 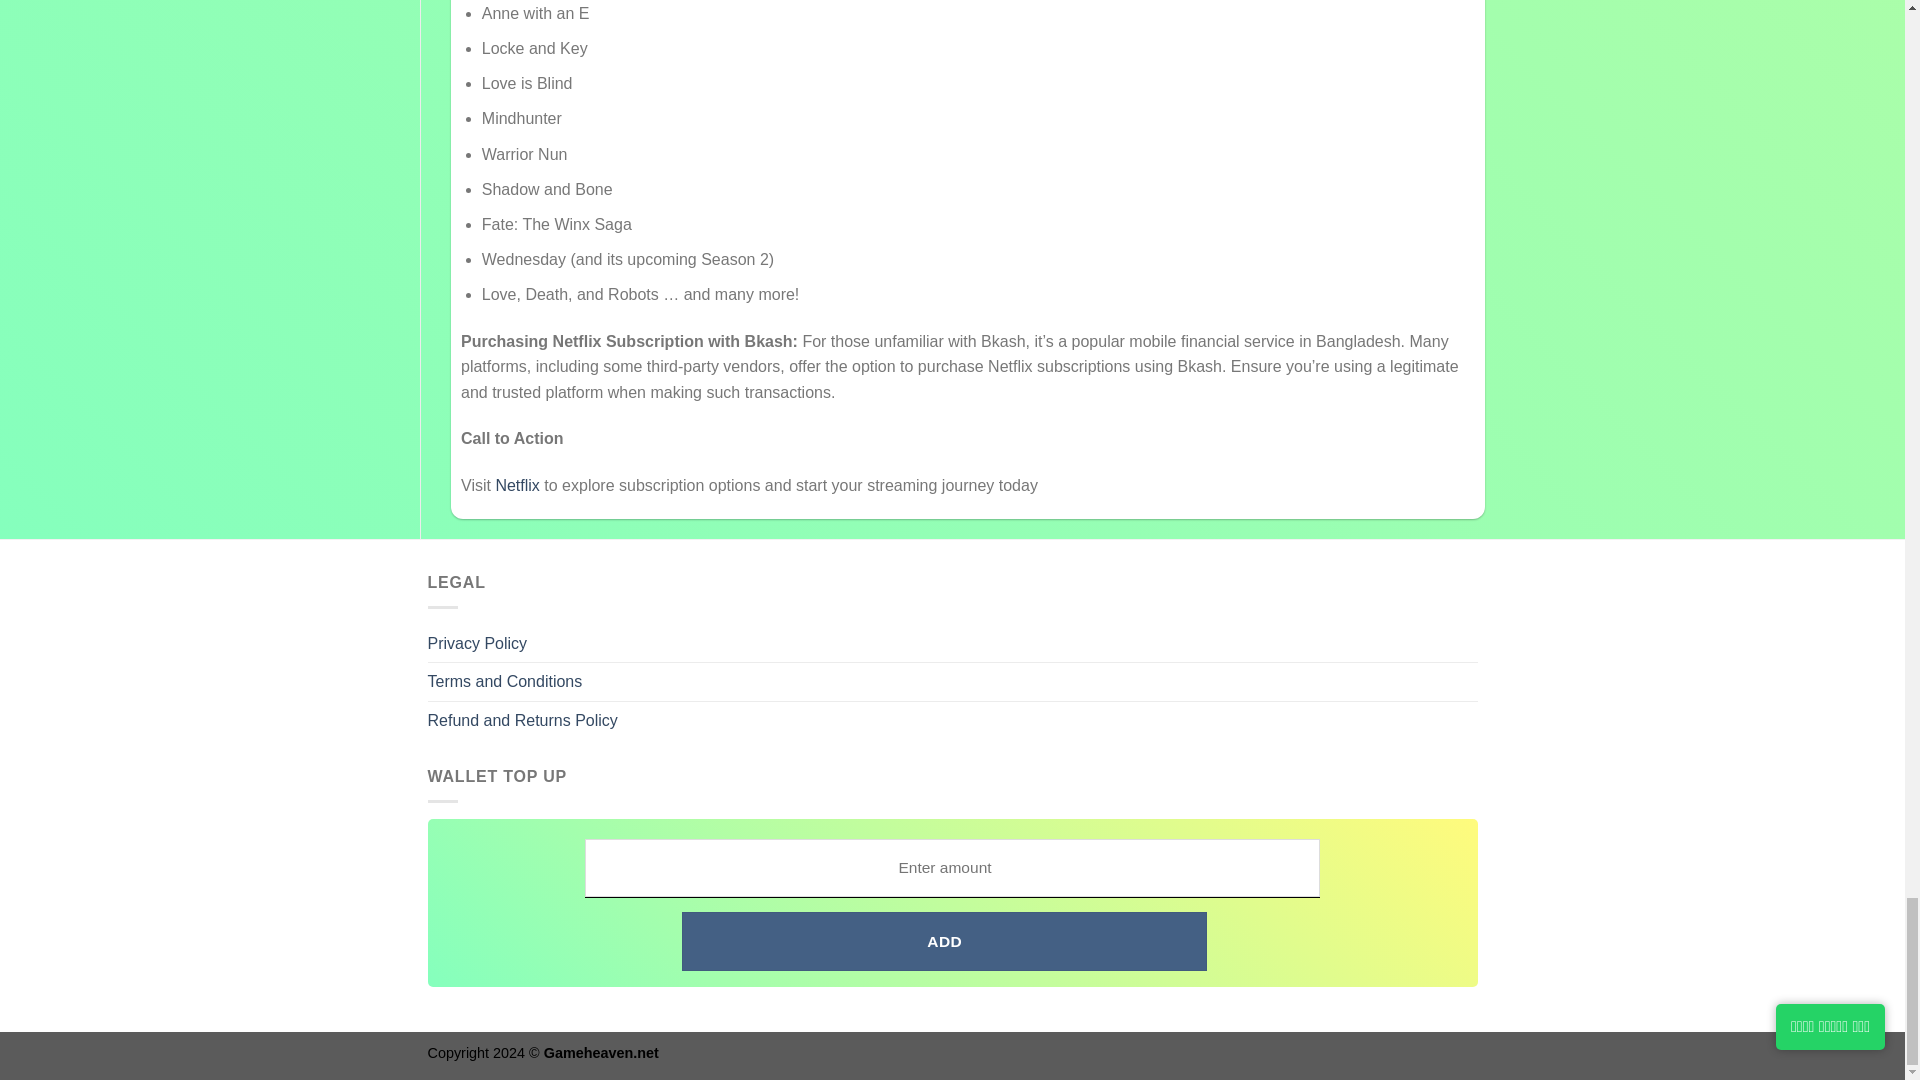 What do you see at coordinates (1152, 852) in the screenshot?
I see `Submit` at bounding box center [1152, 852].